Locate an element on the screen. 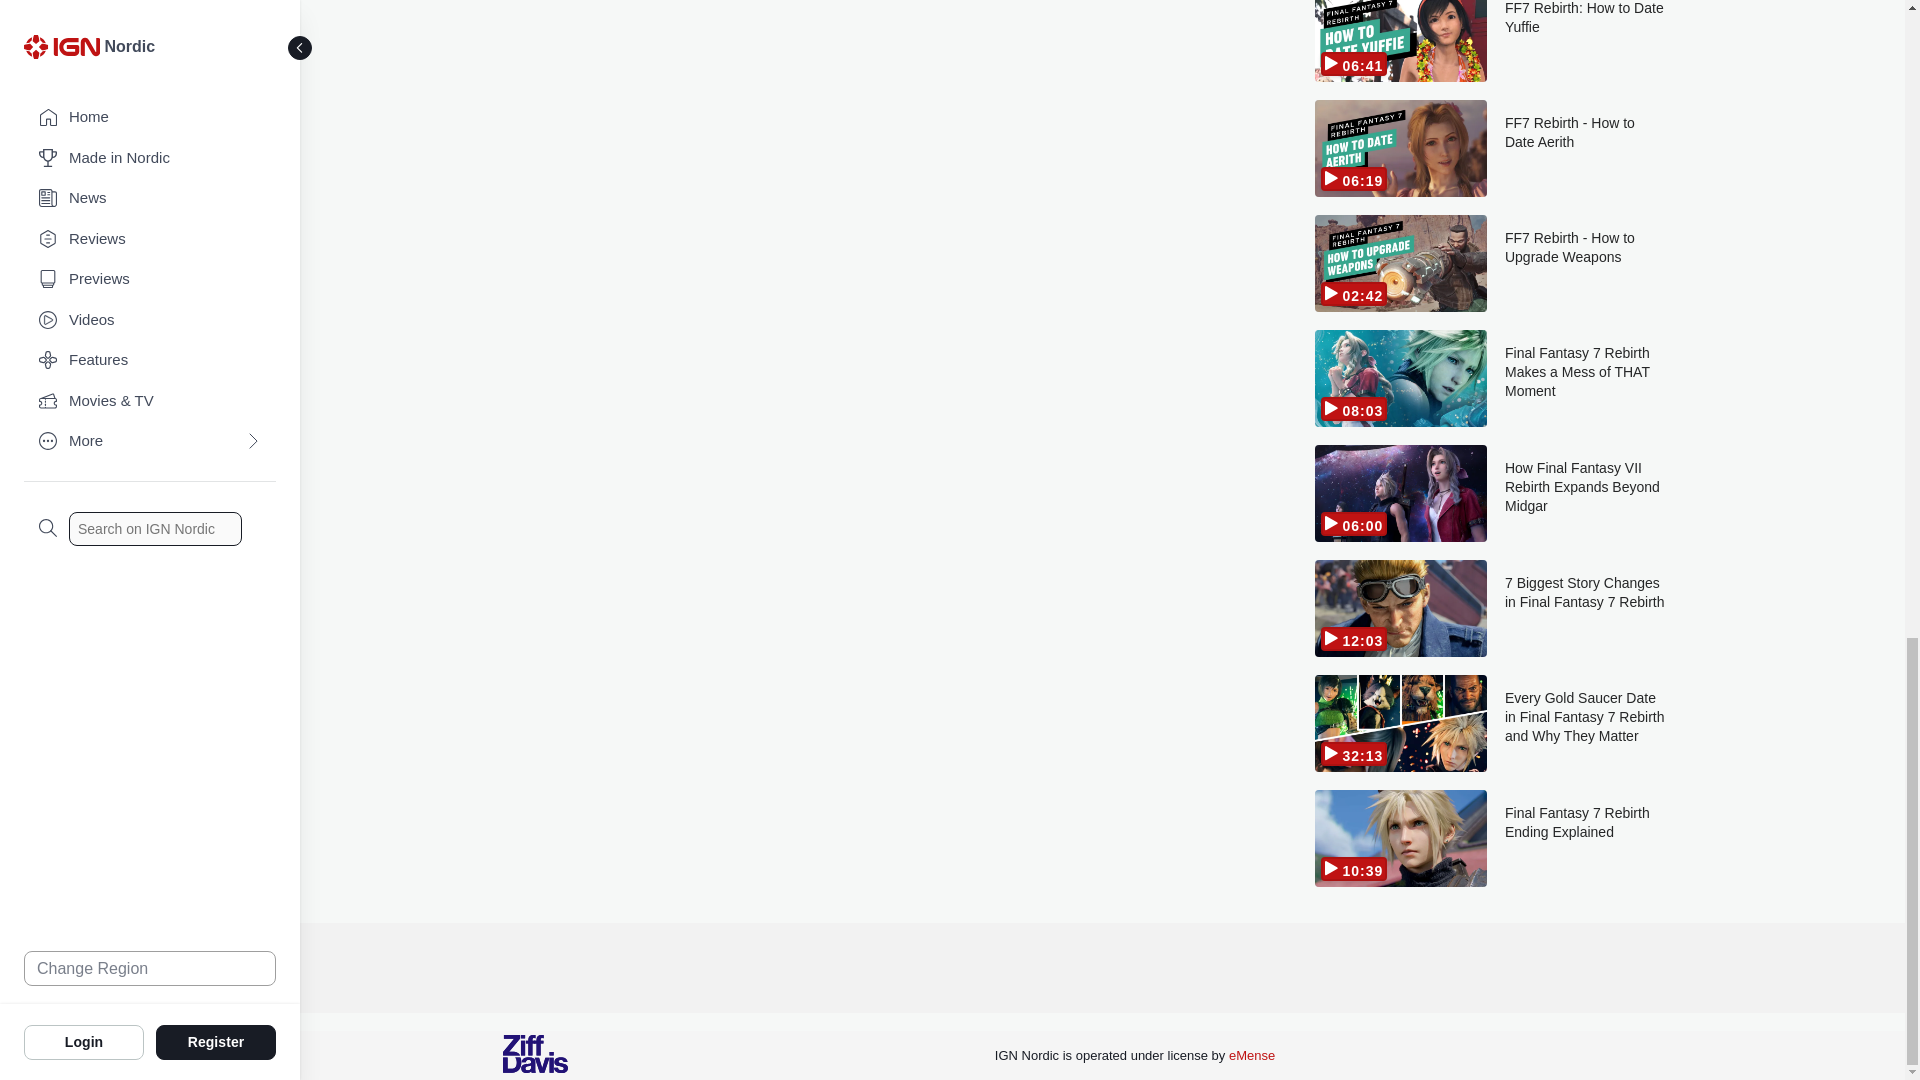 This screenshot has width=1920, height=1080. 3rd party ad content is located at coordinates (1102, 968).